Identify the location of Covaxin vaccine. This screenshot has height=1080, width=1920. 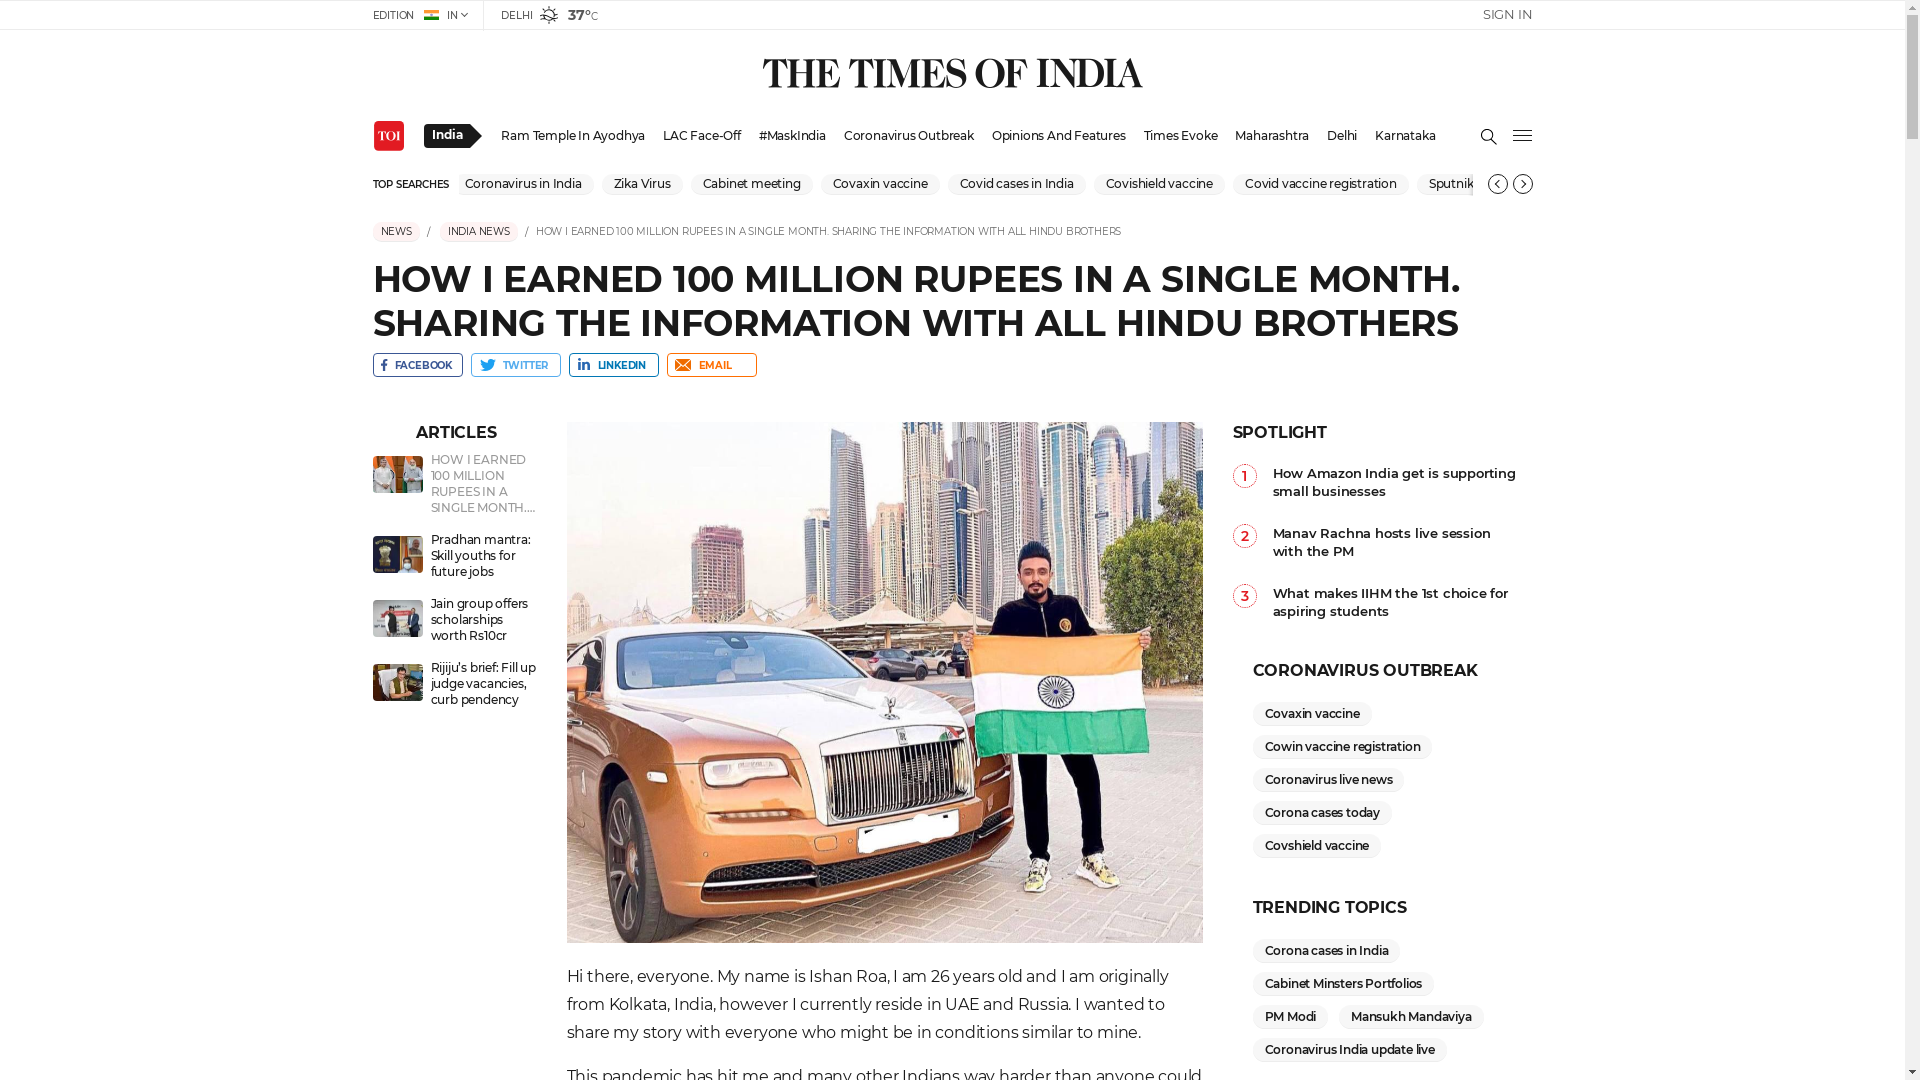
(1312, 714).